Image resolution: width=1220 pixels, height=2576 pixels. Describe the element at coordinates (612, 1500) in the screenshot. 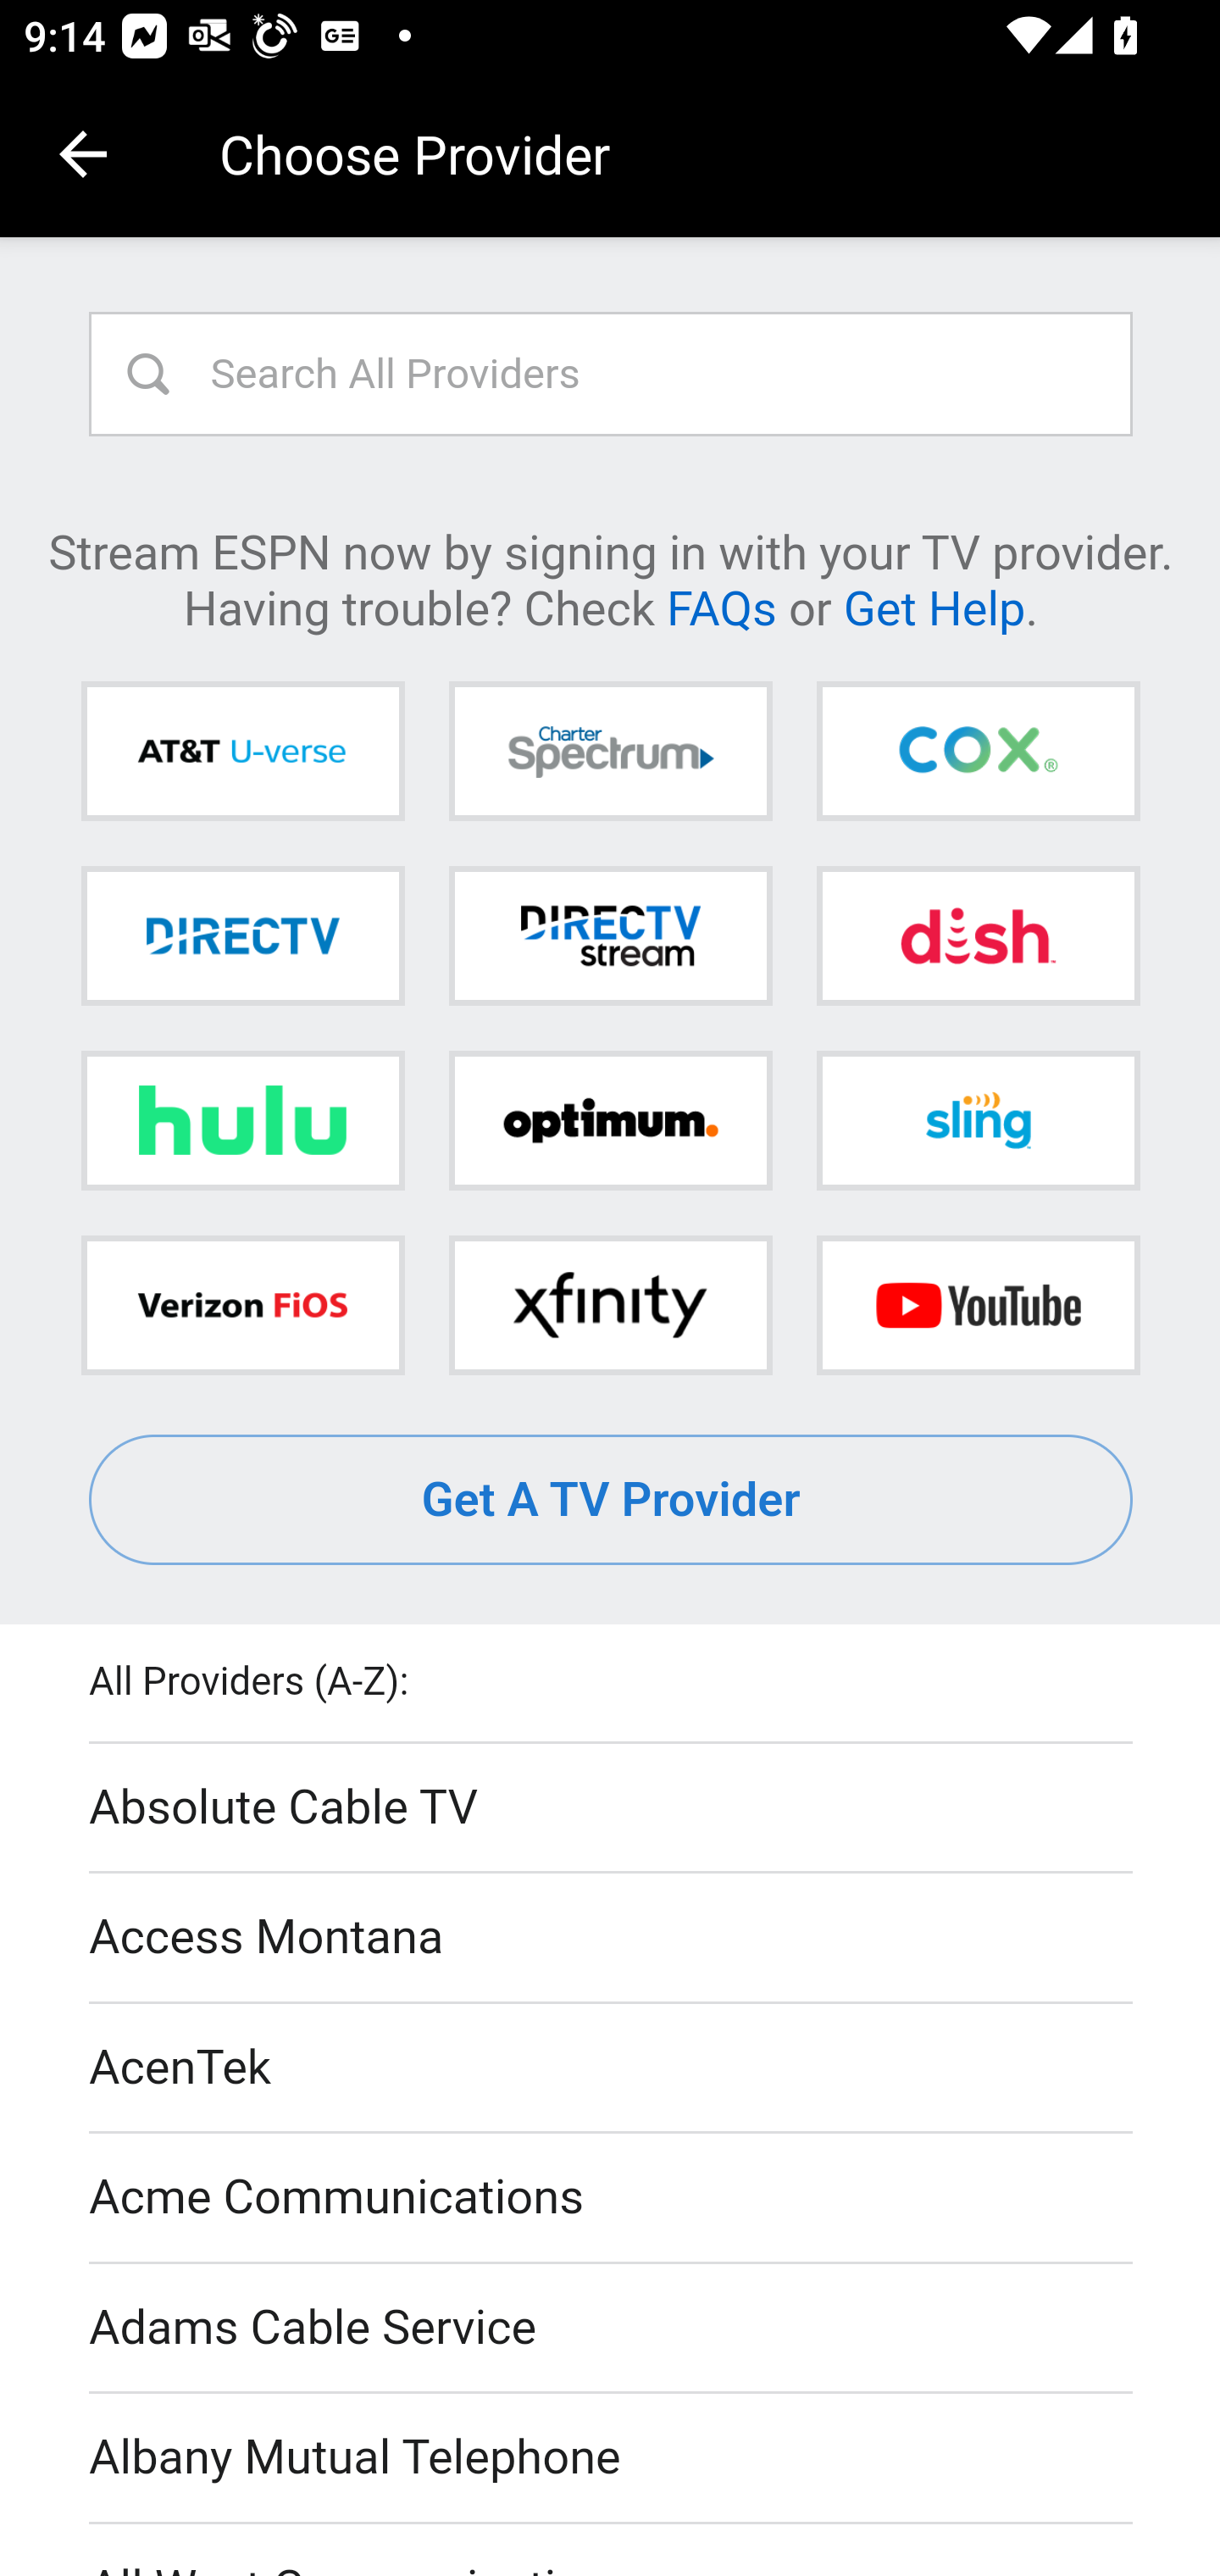

I see `Get A TV Provider` at that location.